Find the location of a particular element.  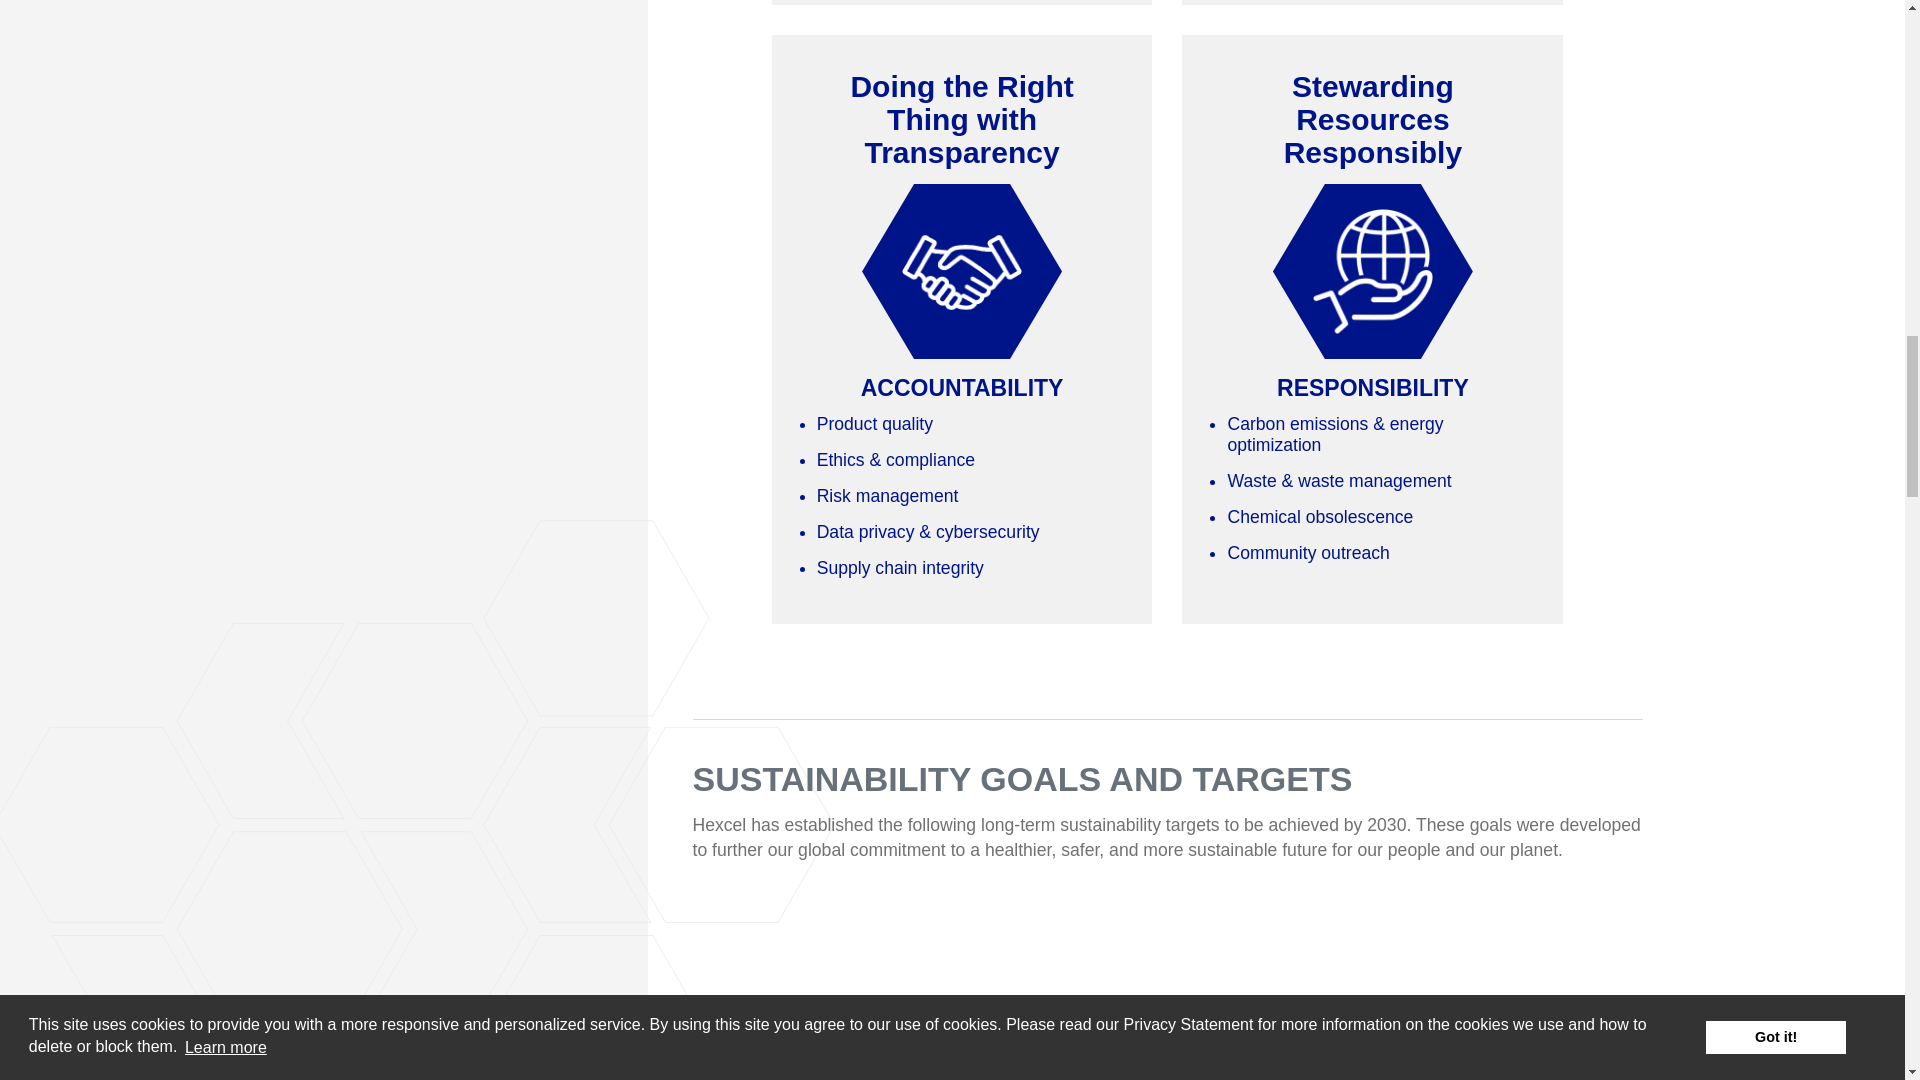

ACCOUNTABILITY is located at coordinates (962, 272).